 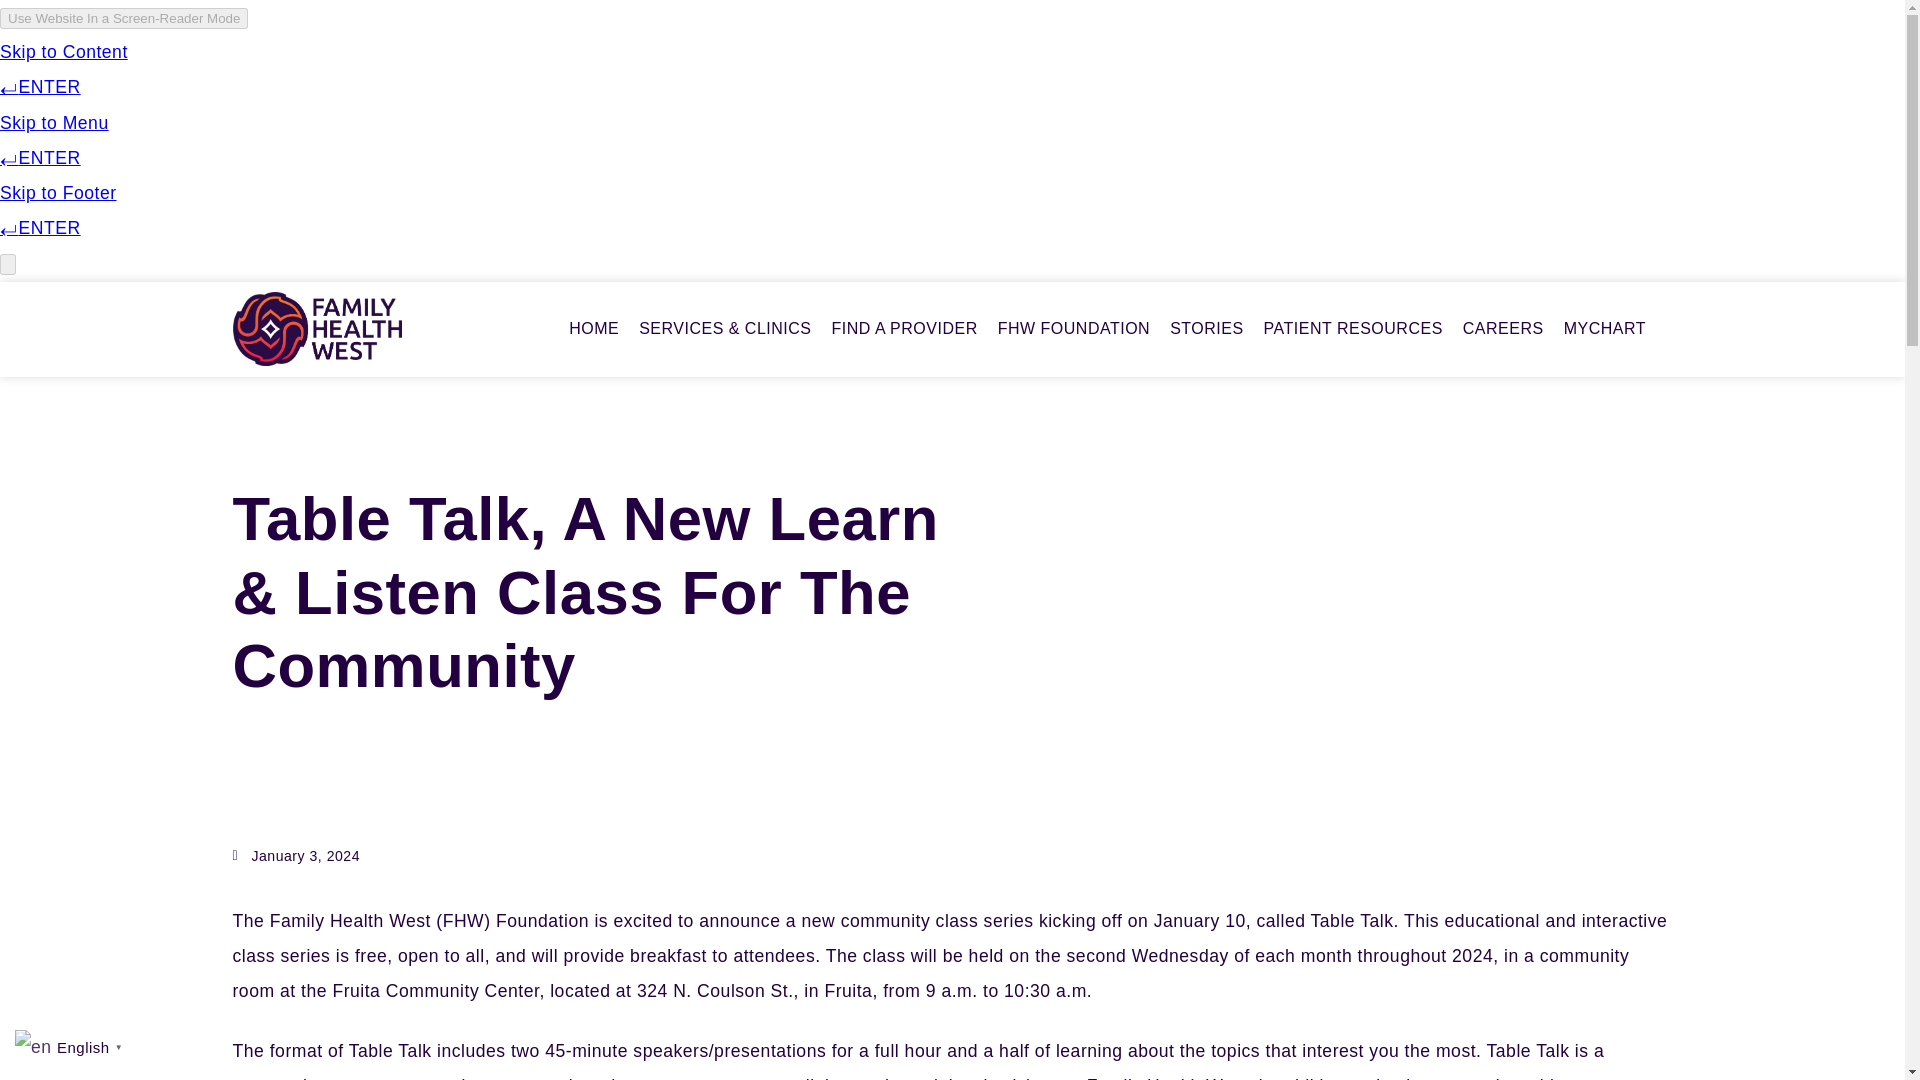 I want to click on FHW Primary Logo Full Color On White, so click(x=316, y=328).